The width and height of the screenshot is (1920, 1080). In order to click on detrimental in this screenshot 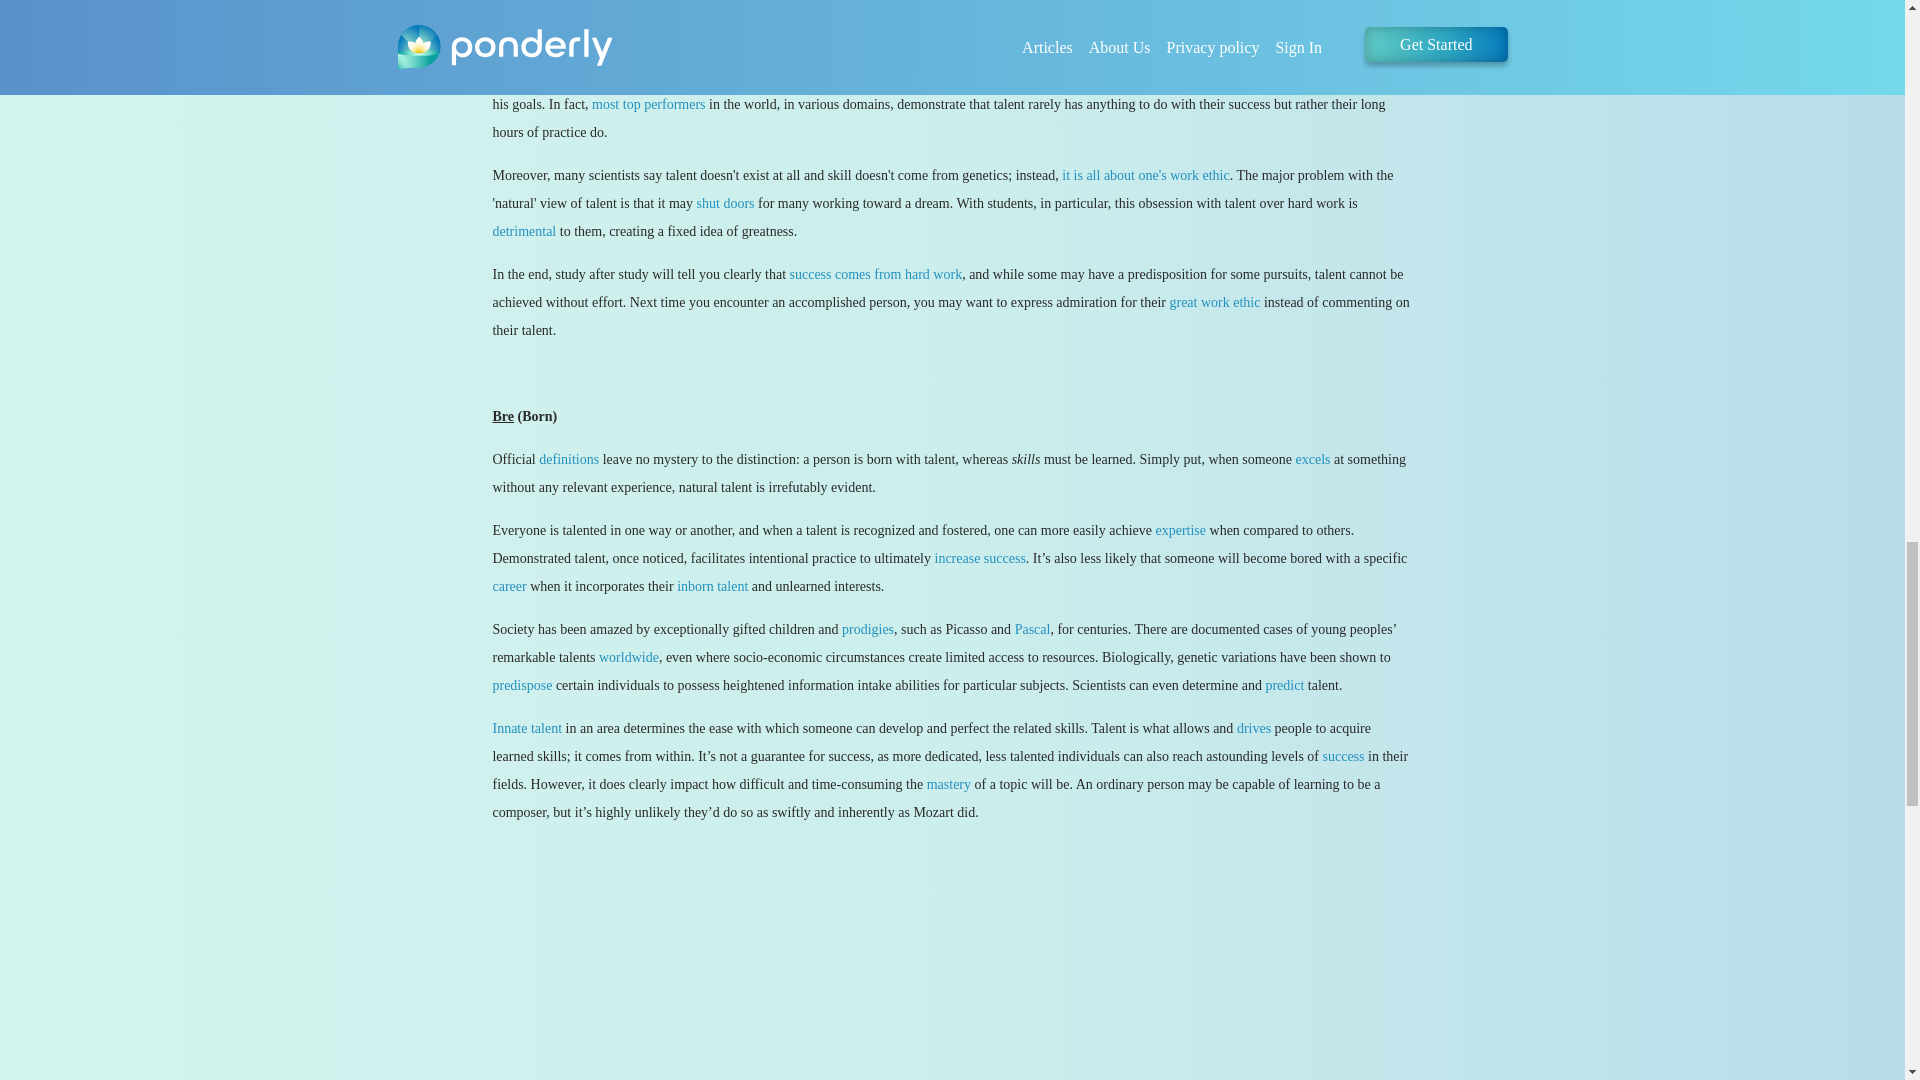, I will do `click(524, 230)`.